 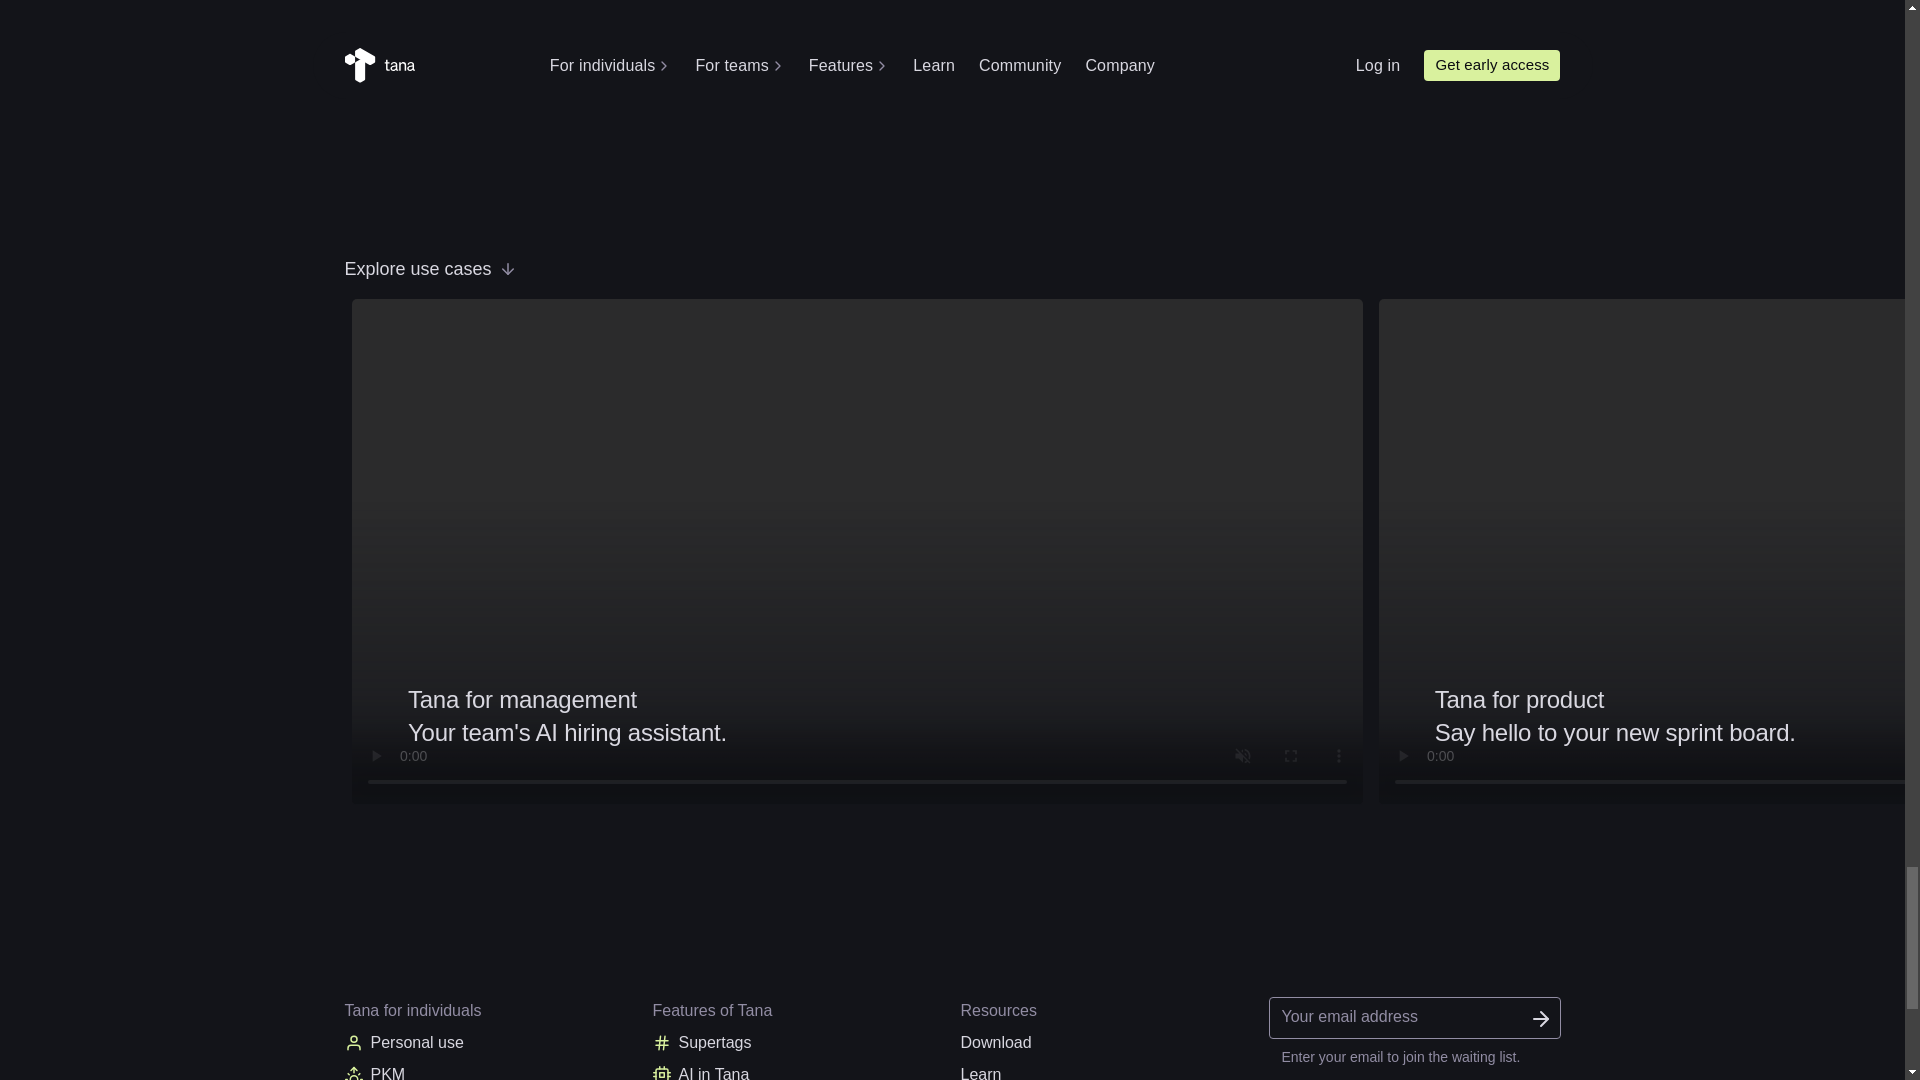 What do you see at coordinates (489, 1043) in the screenshot?
I see `Personal use` at bounding box center [489, 1043].